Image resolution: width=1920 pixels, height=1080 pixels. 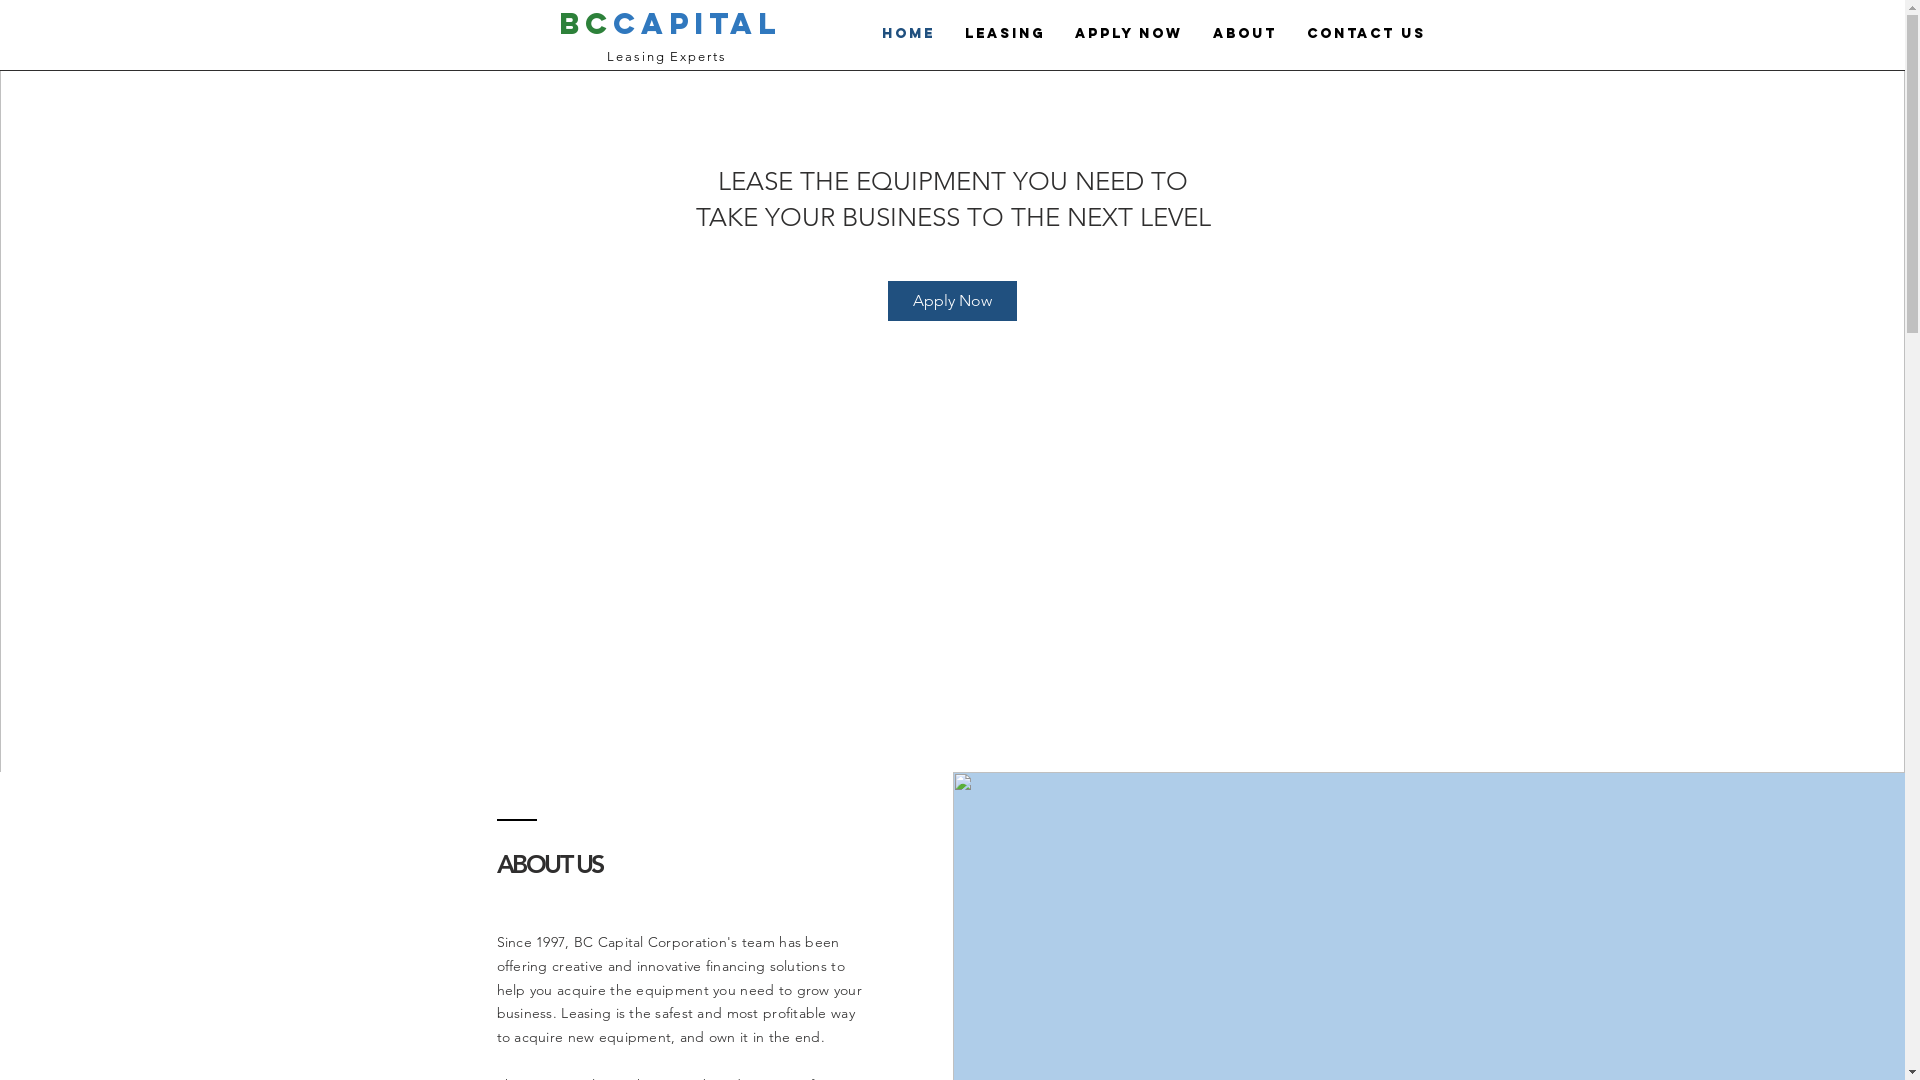 I want to click on Leasing Experts, so click(x=667, y=56).